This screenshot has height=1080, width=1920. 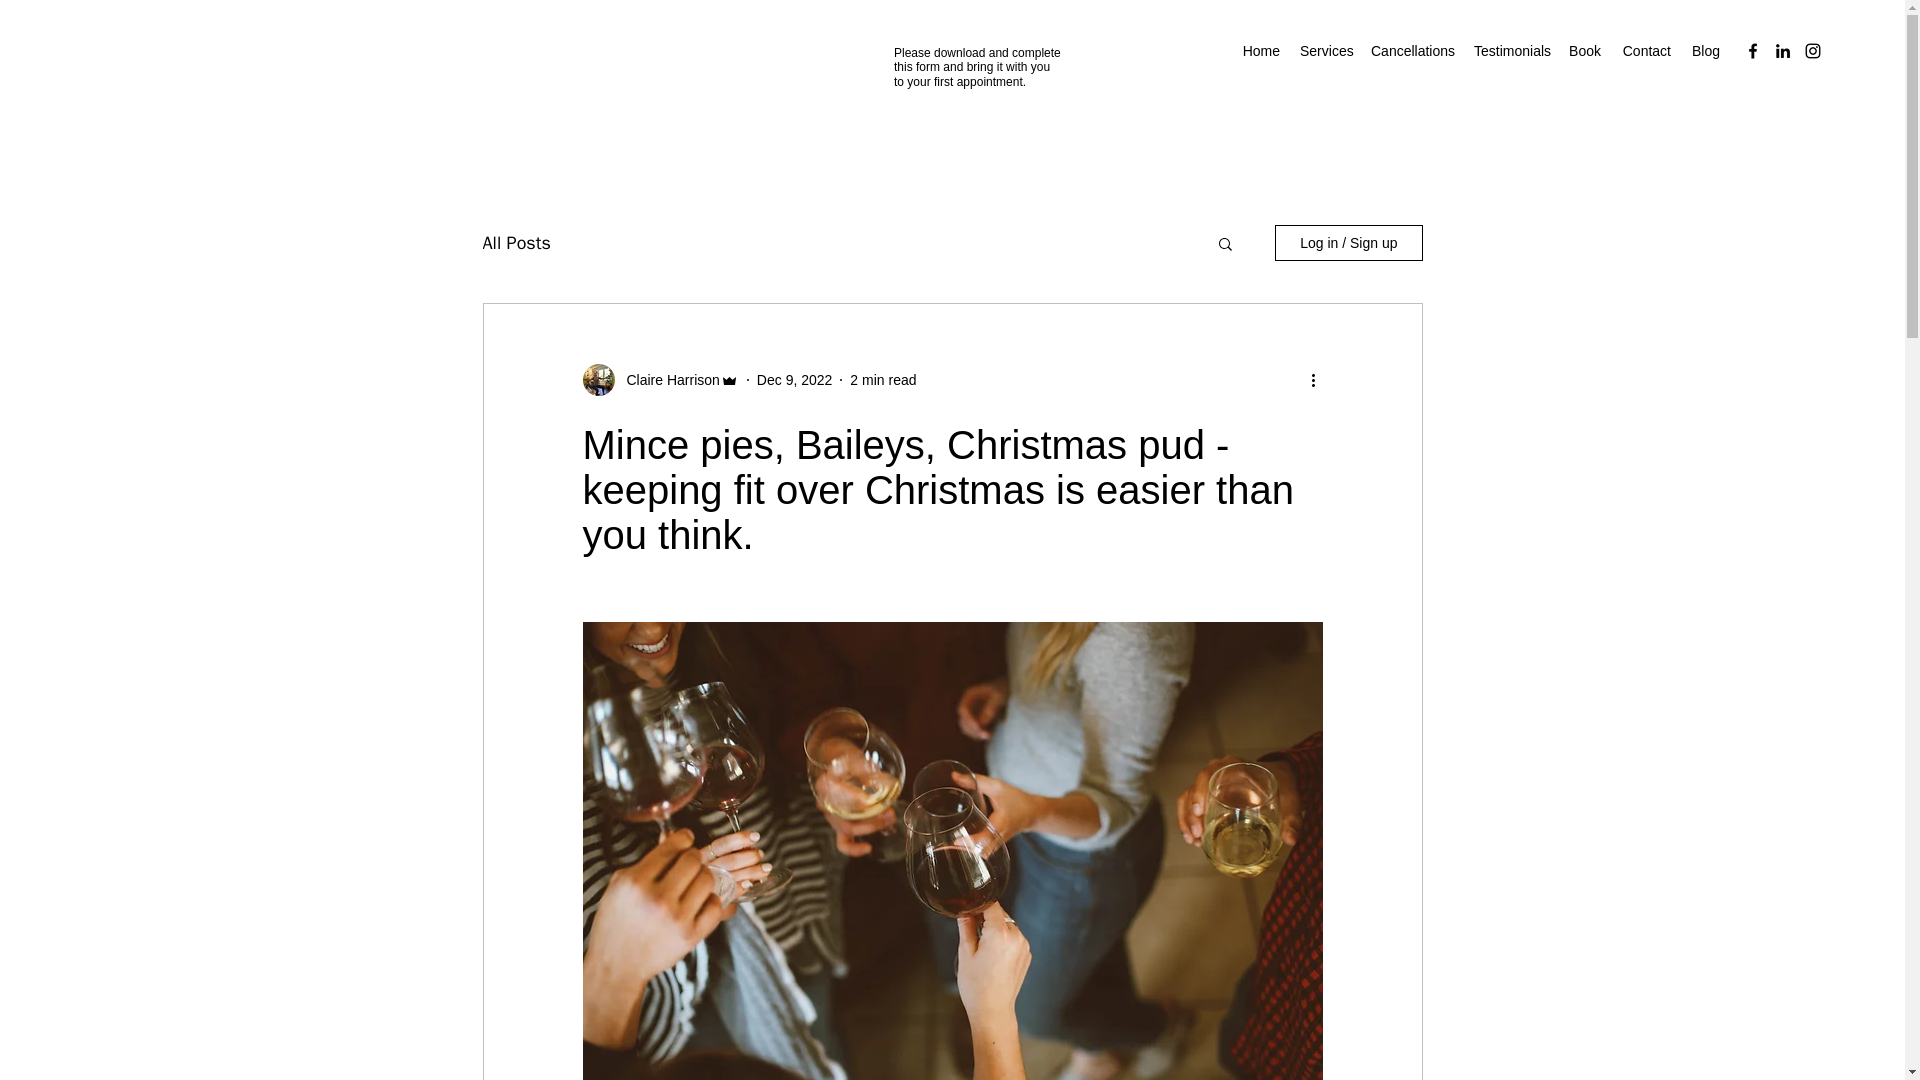 What do you see at coordinates (1261, 50) in the screenshot?
I see `Home` at bounding box center [1261, 50].